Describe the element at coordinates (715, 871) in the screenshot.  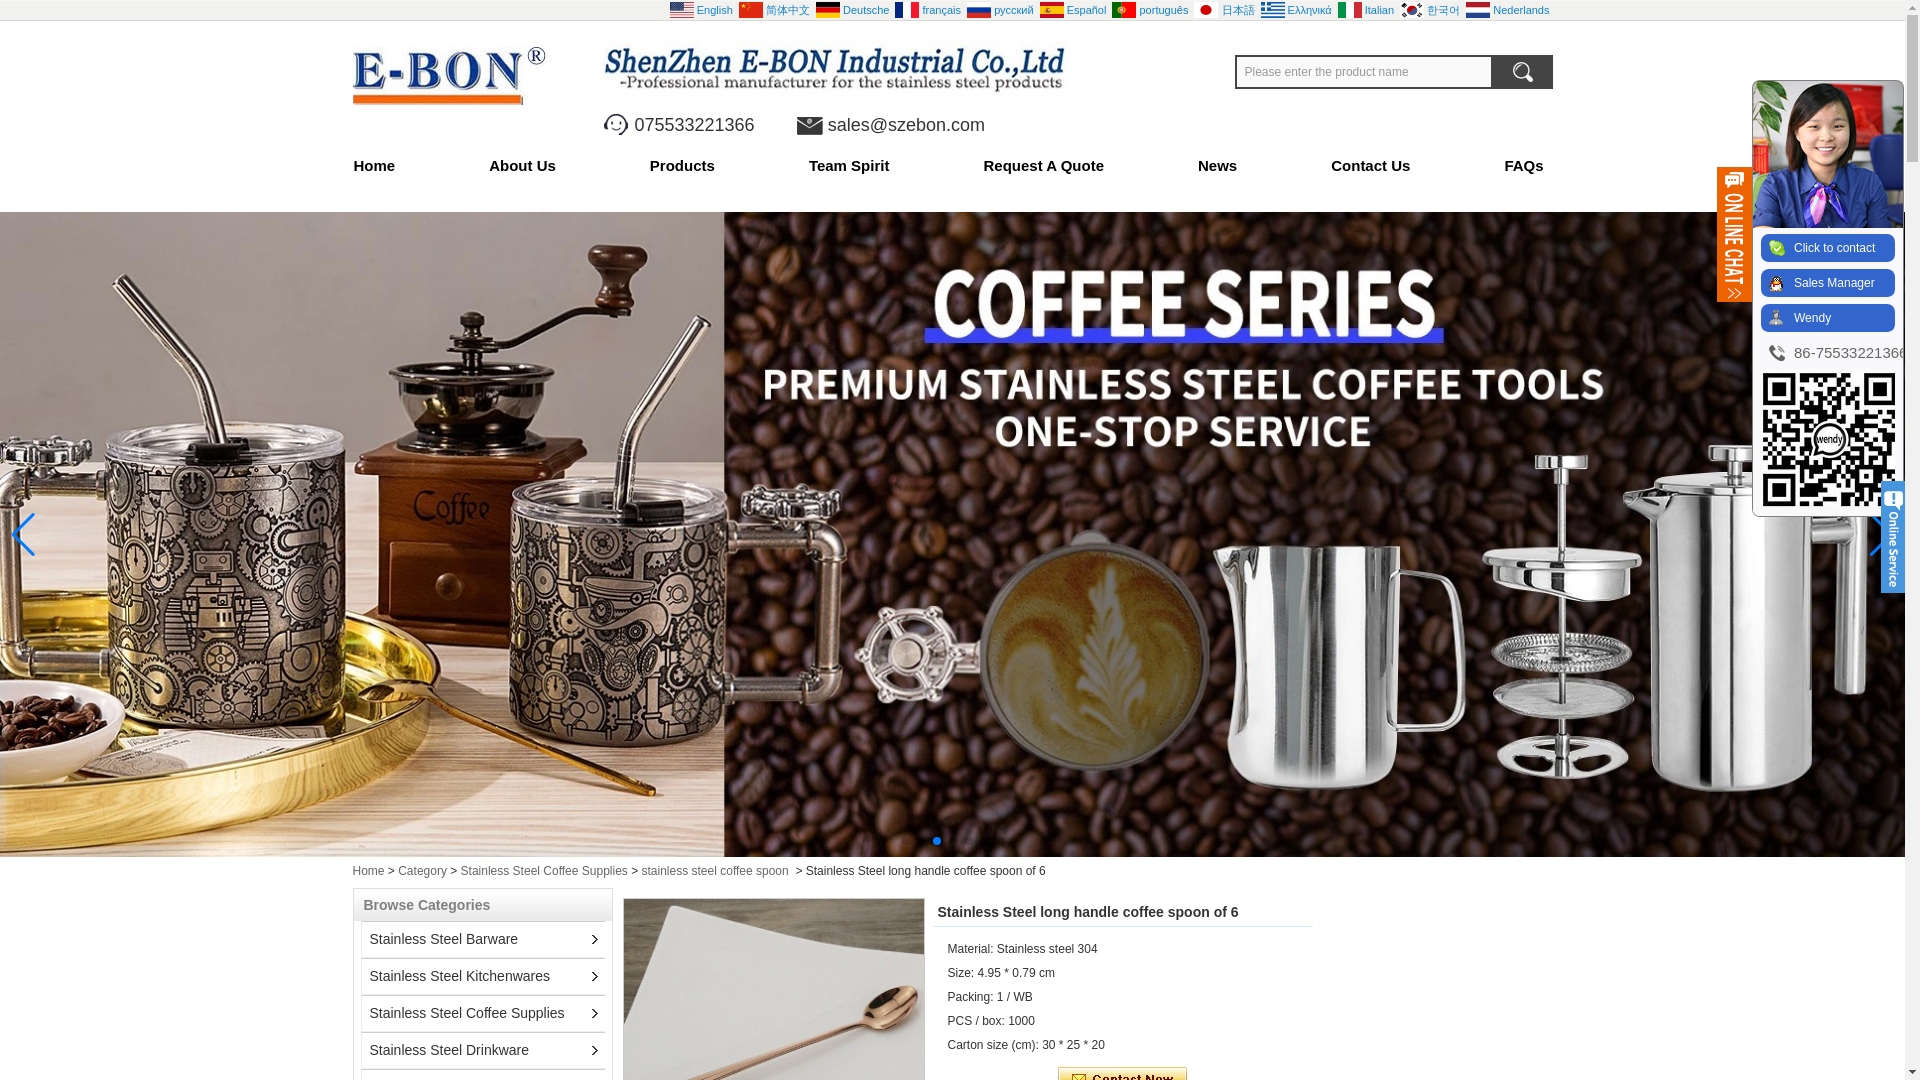
I see `stainless steel coffee spoon` at that location.